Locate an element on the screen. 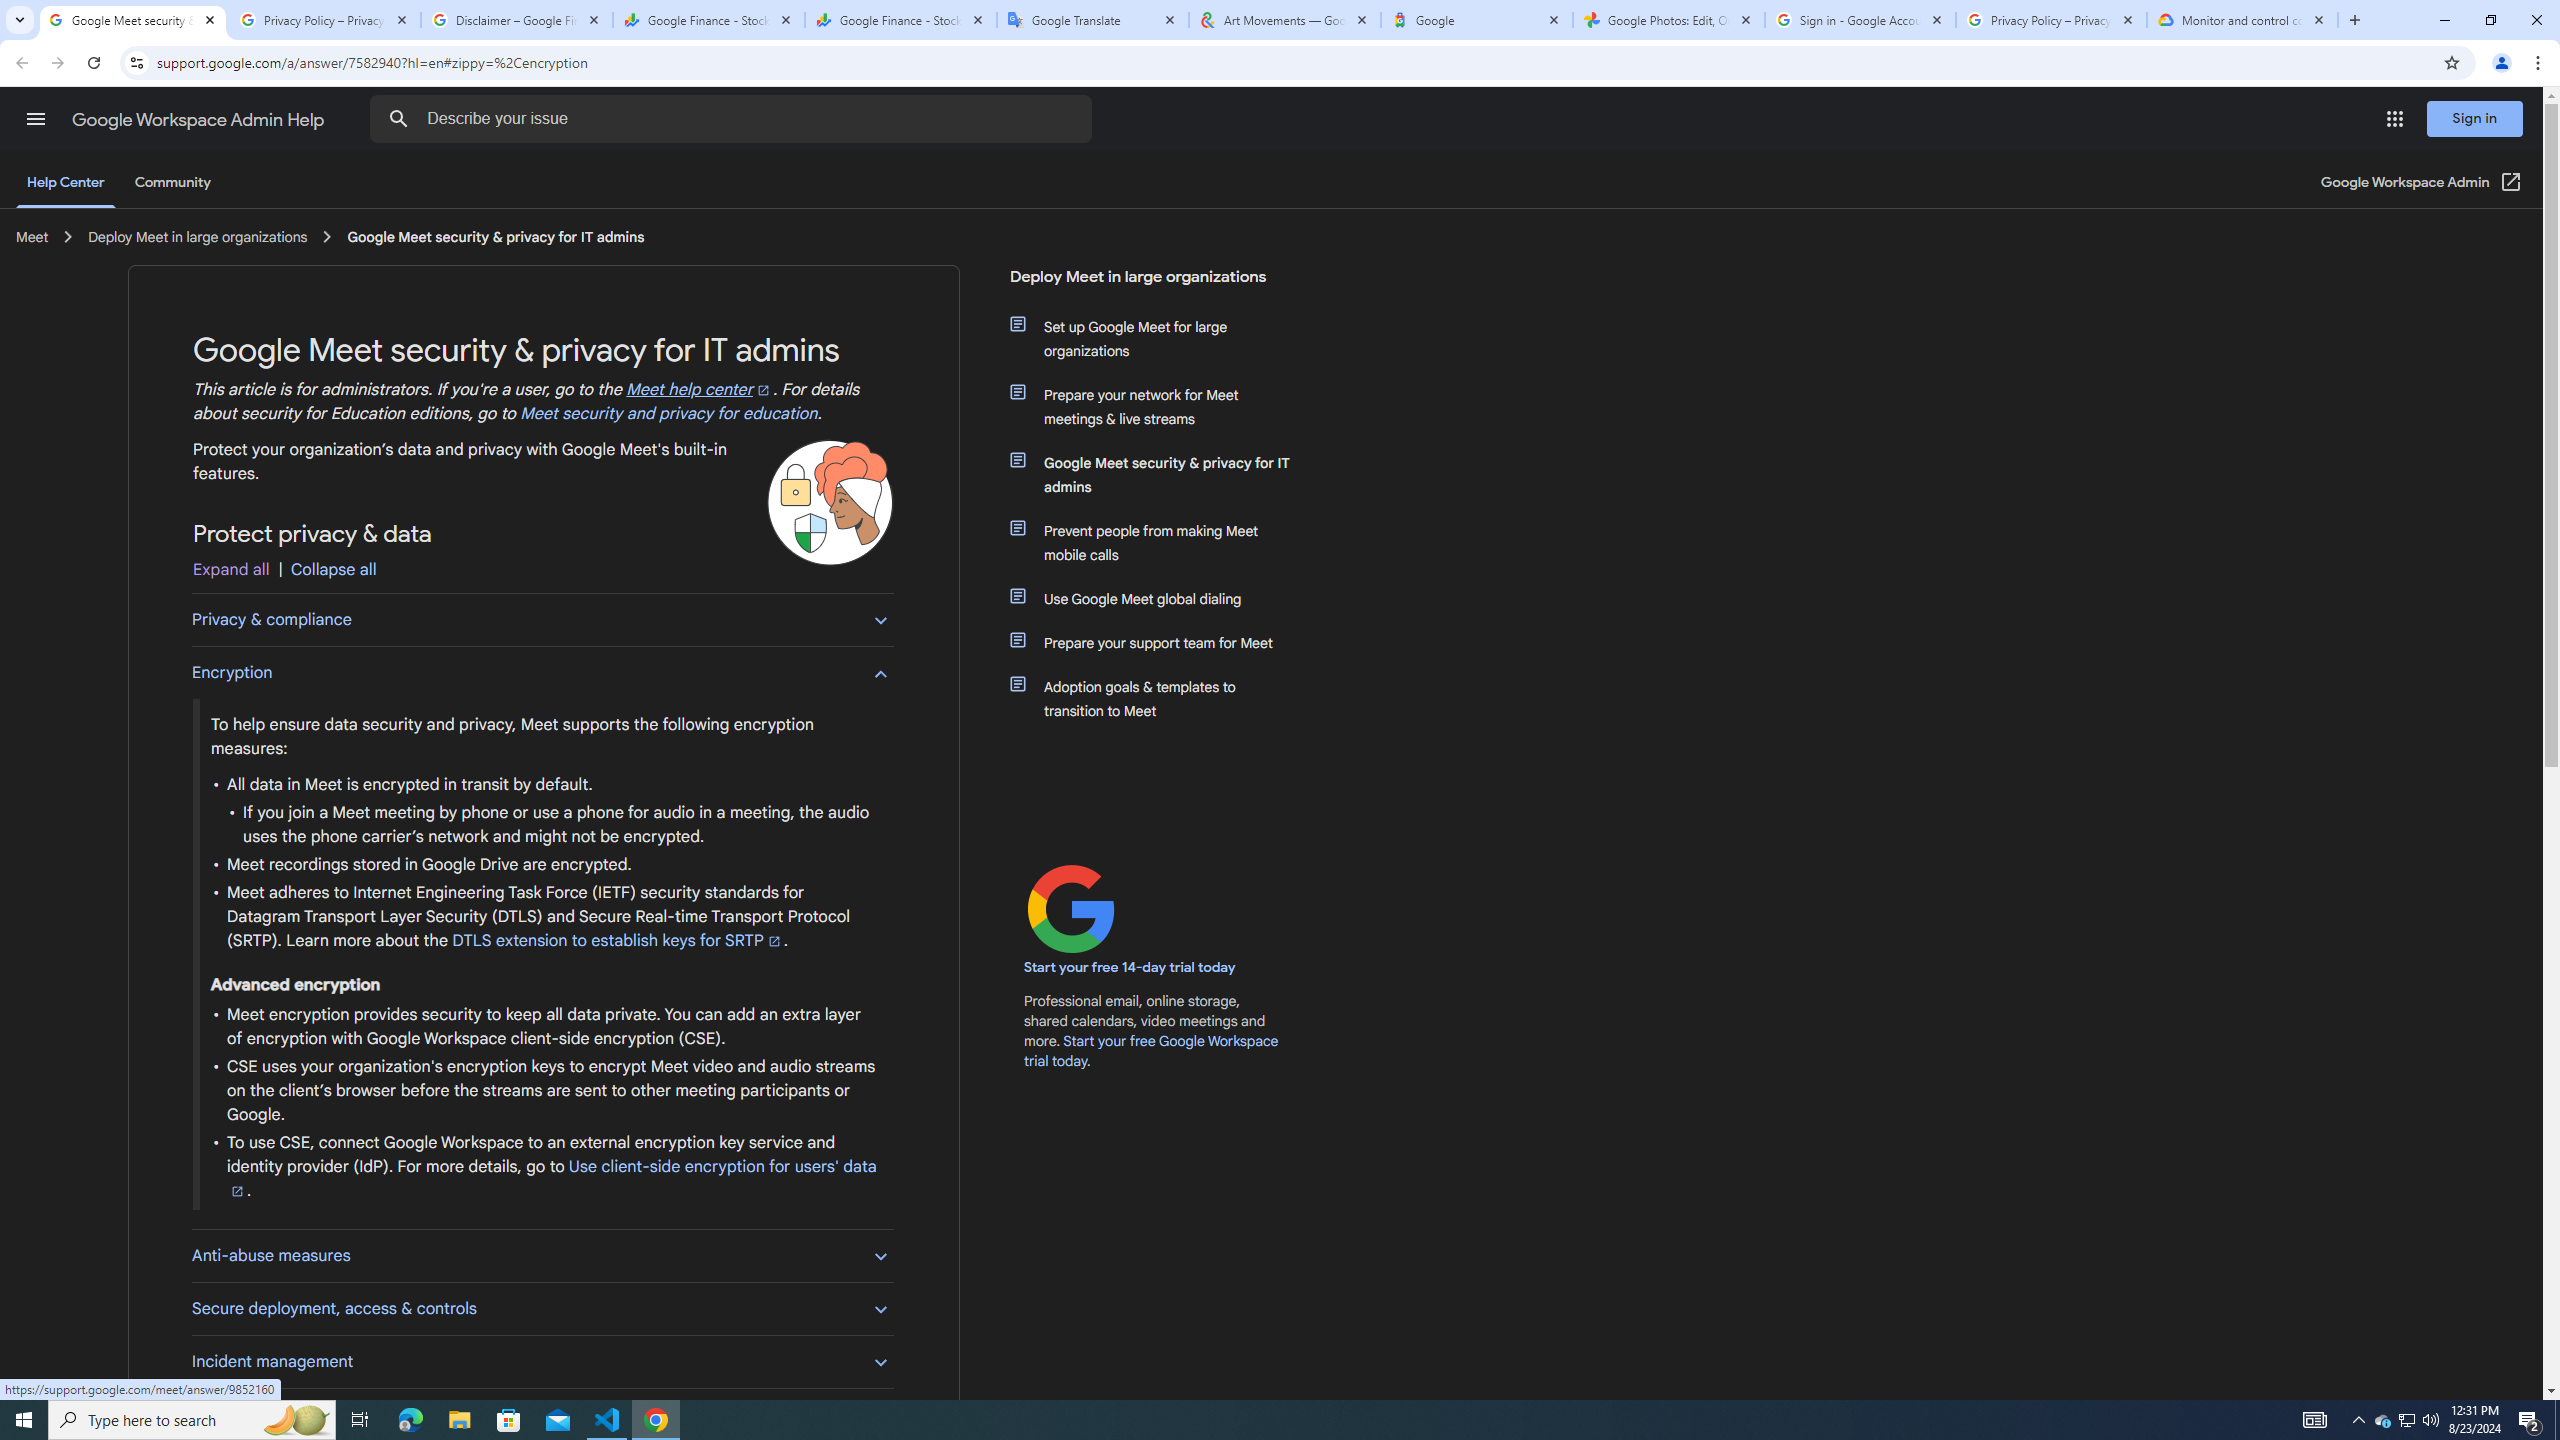 This screenshot has height=1440, width=2560. Deploy Meet in large organizations is located at coordinates (1154, 284).